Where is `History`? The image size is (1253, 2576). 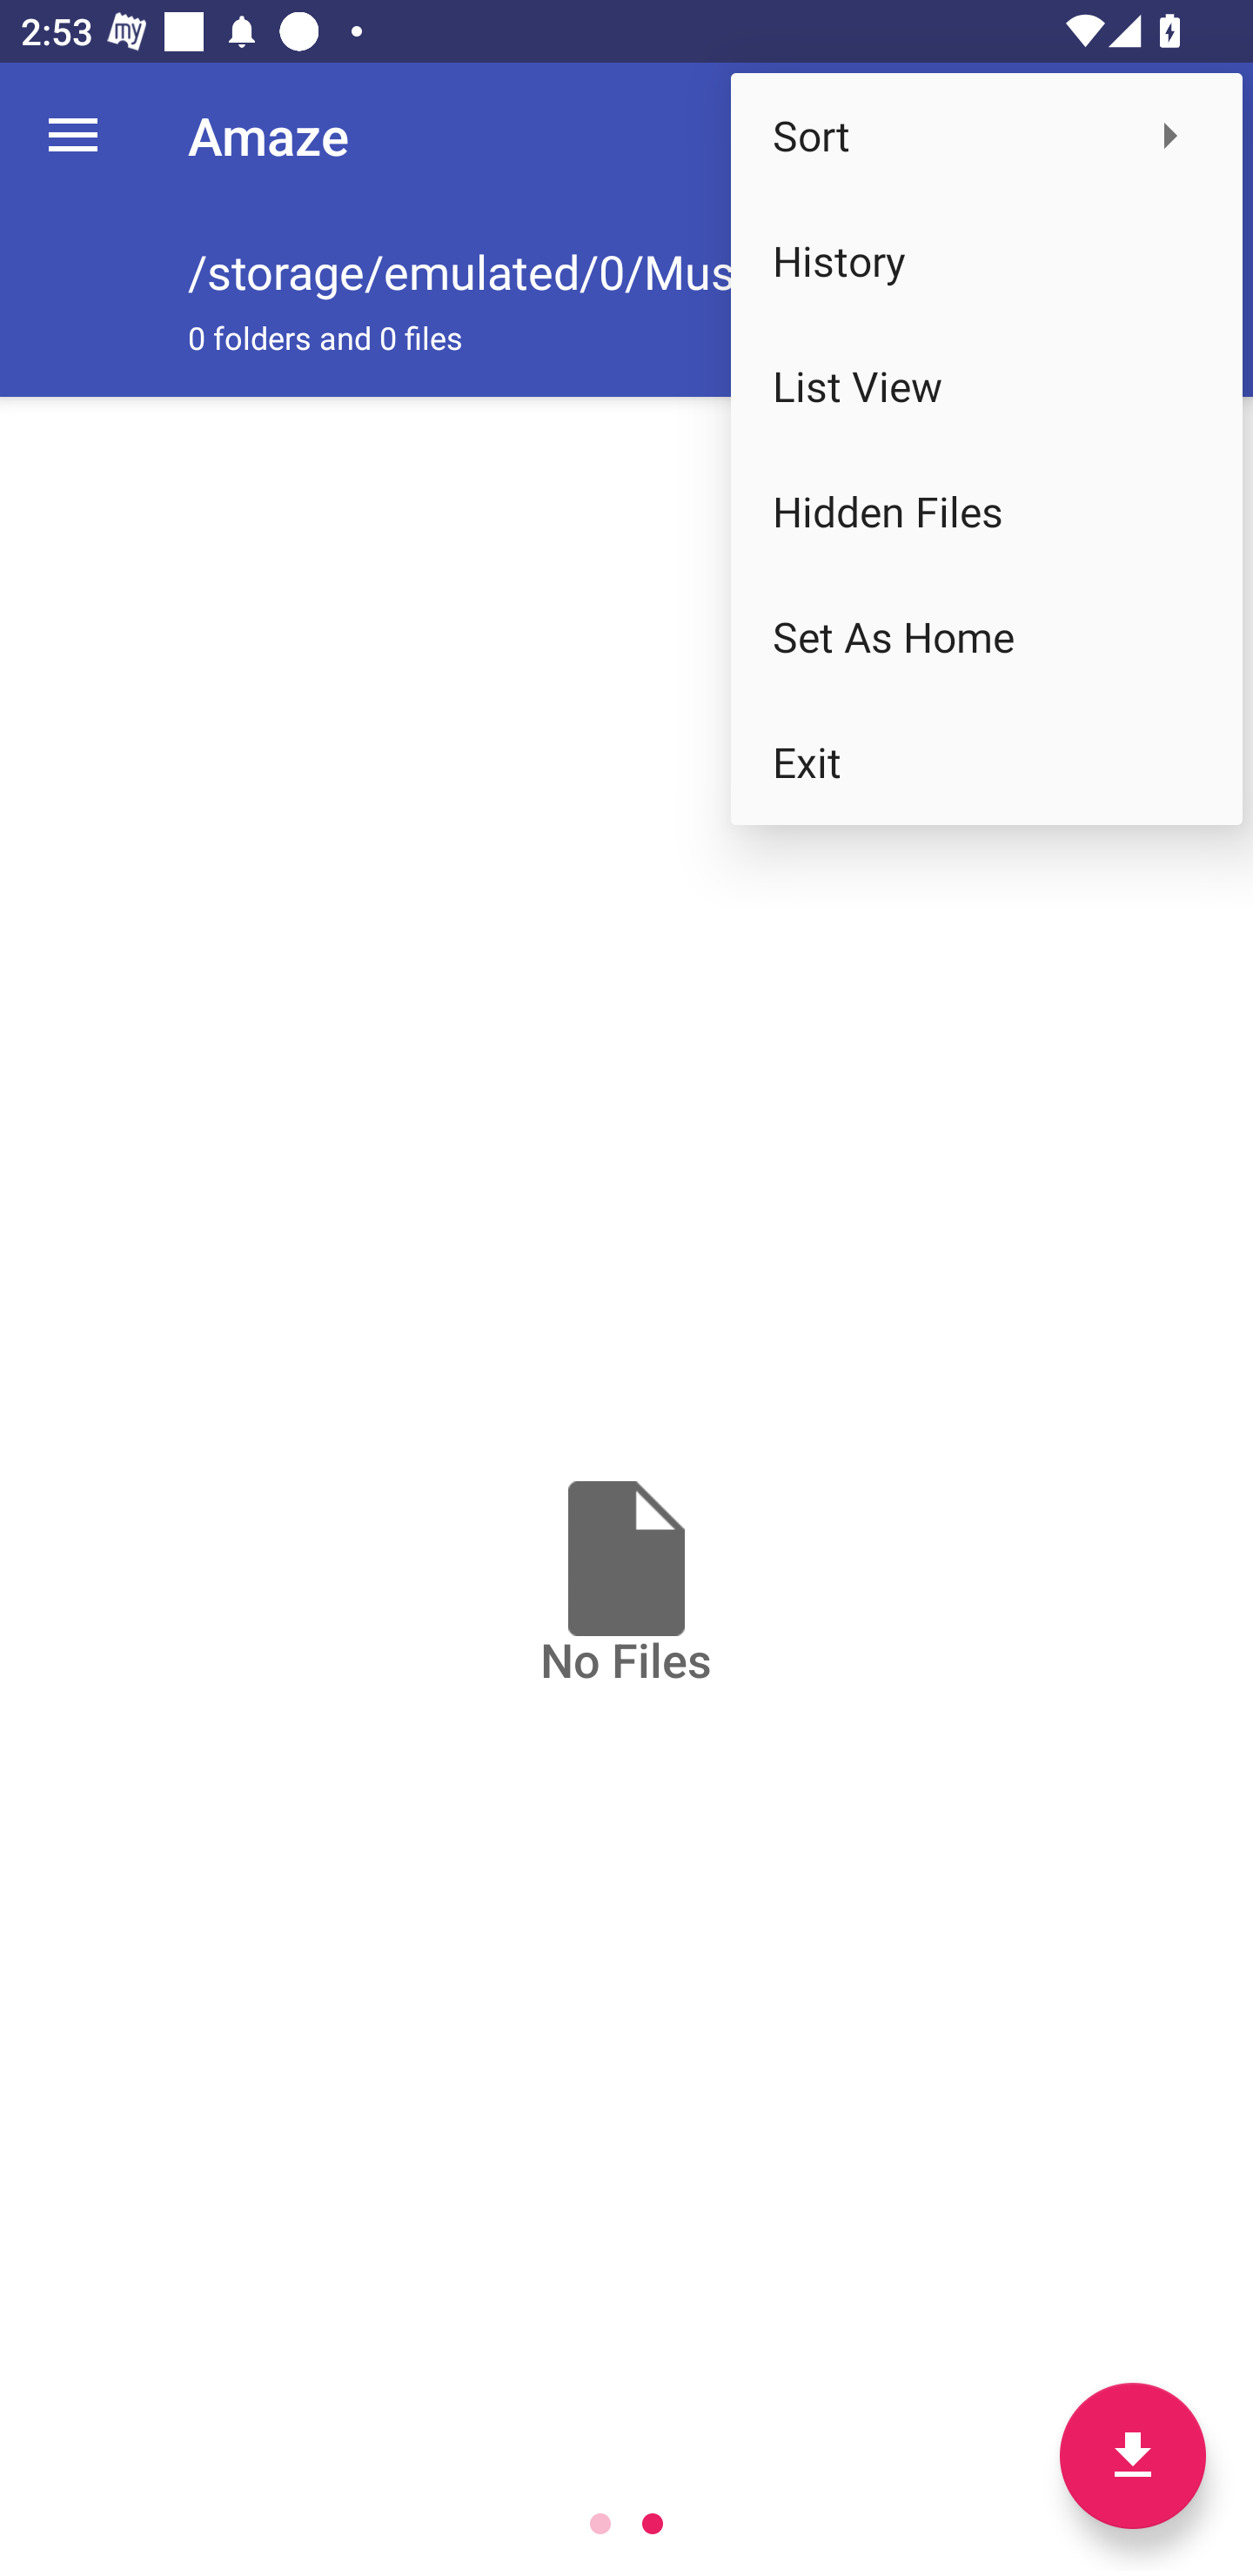
History is located at coordinates (987, 261).